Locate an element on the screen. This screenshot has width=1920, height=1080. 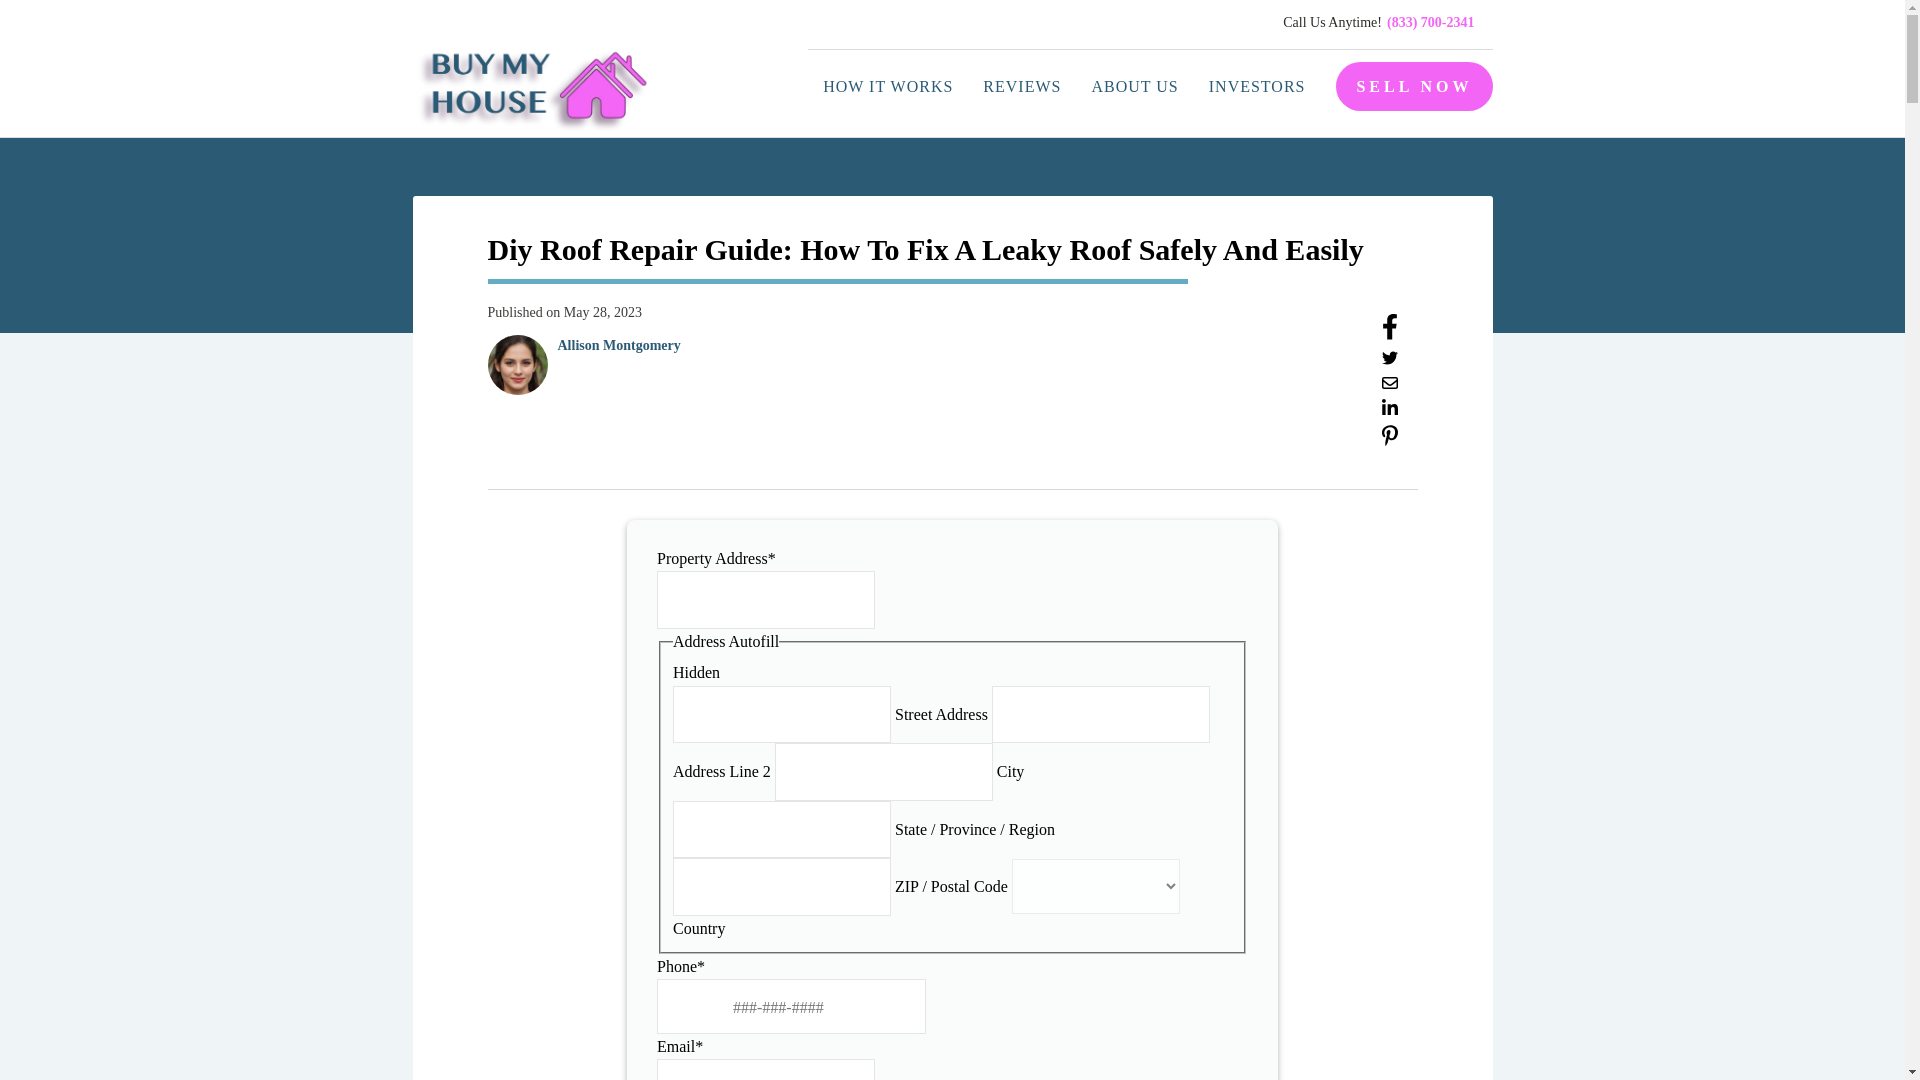
SELL NOW is located at coordinates (1414, 86).